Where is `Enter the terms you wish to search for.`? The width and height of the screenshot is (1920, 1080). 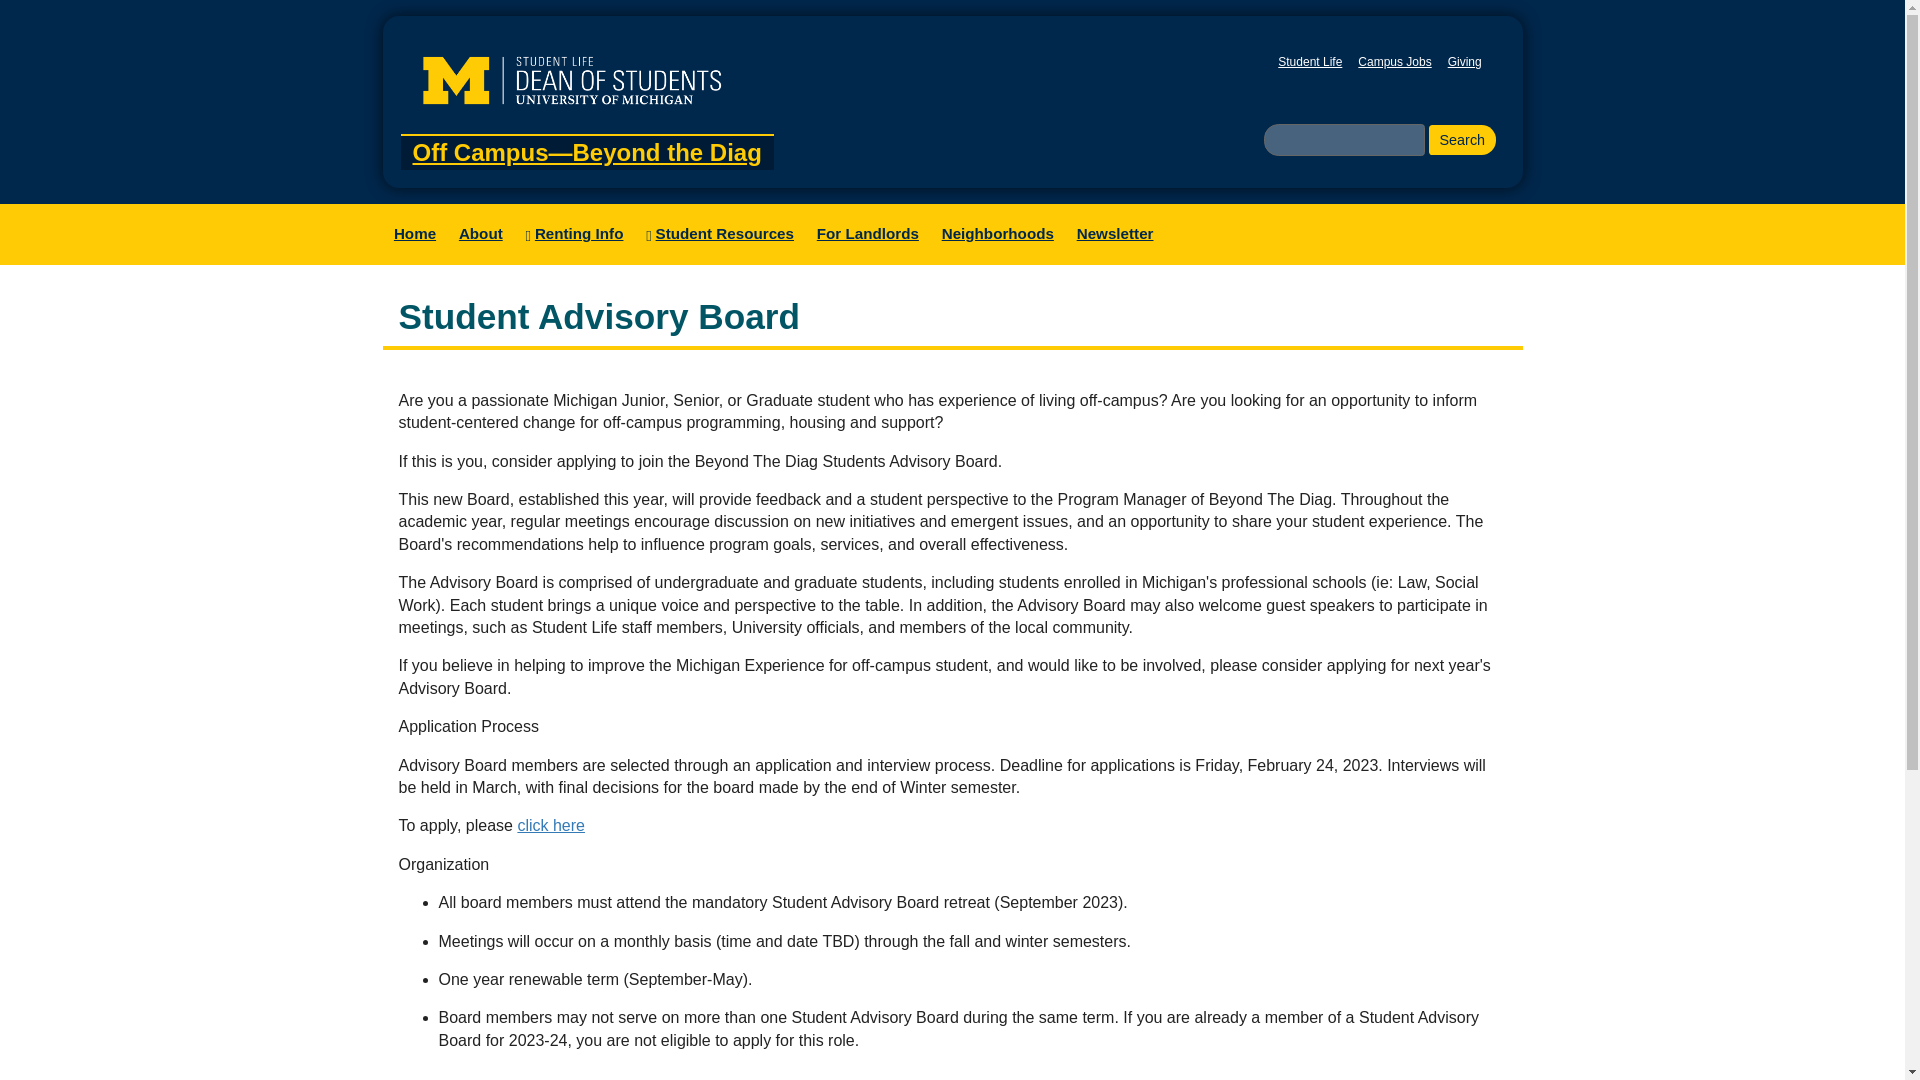 Enter the terms you wish to search for. is located at coordinates (1344, 140).